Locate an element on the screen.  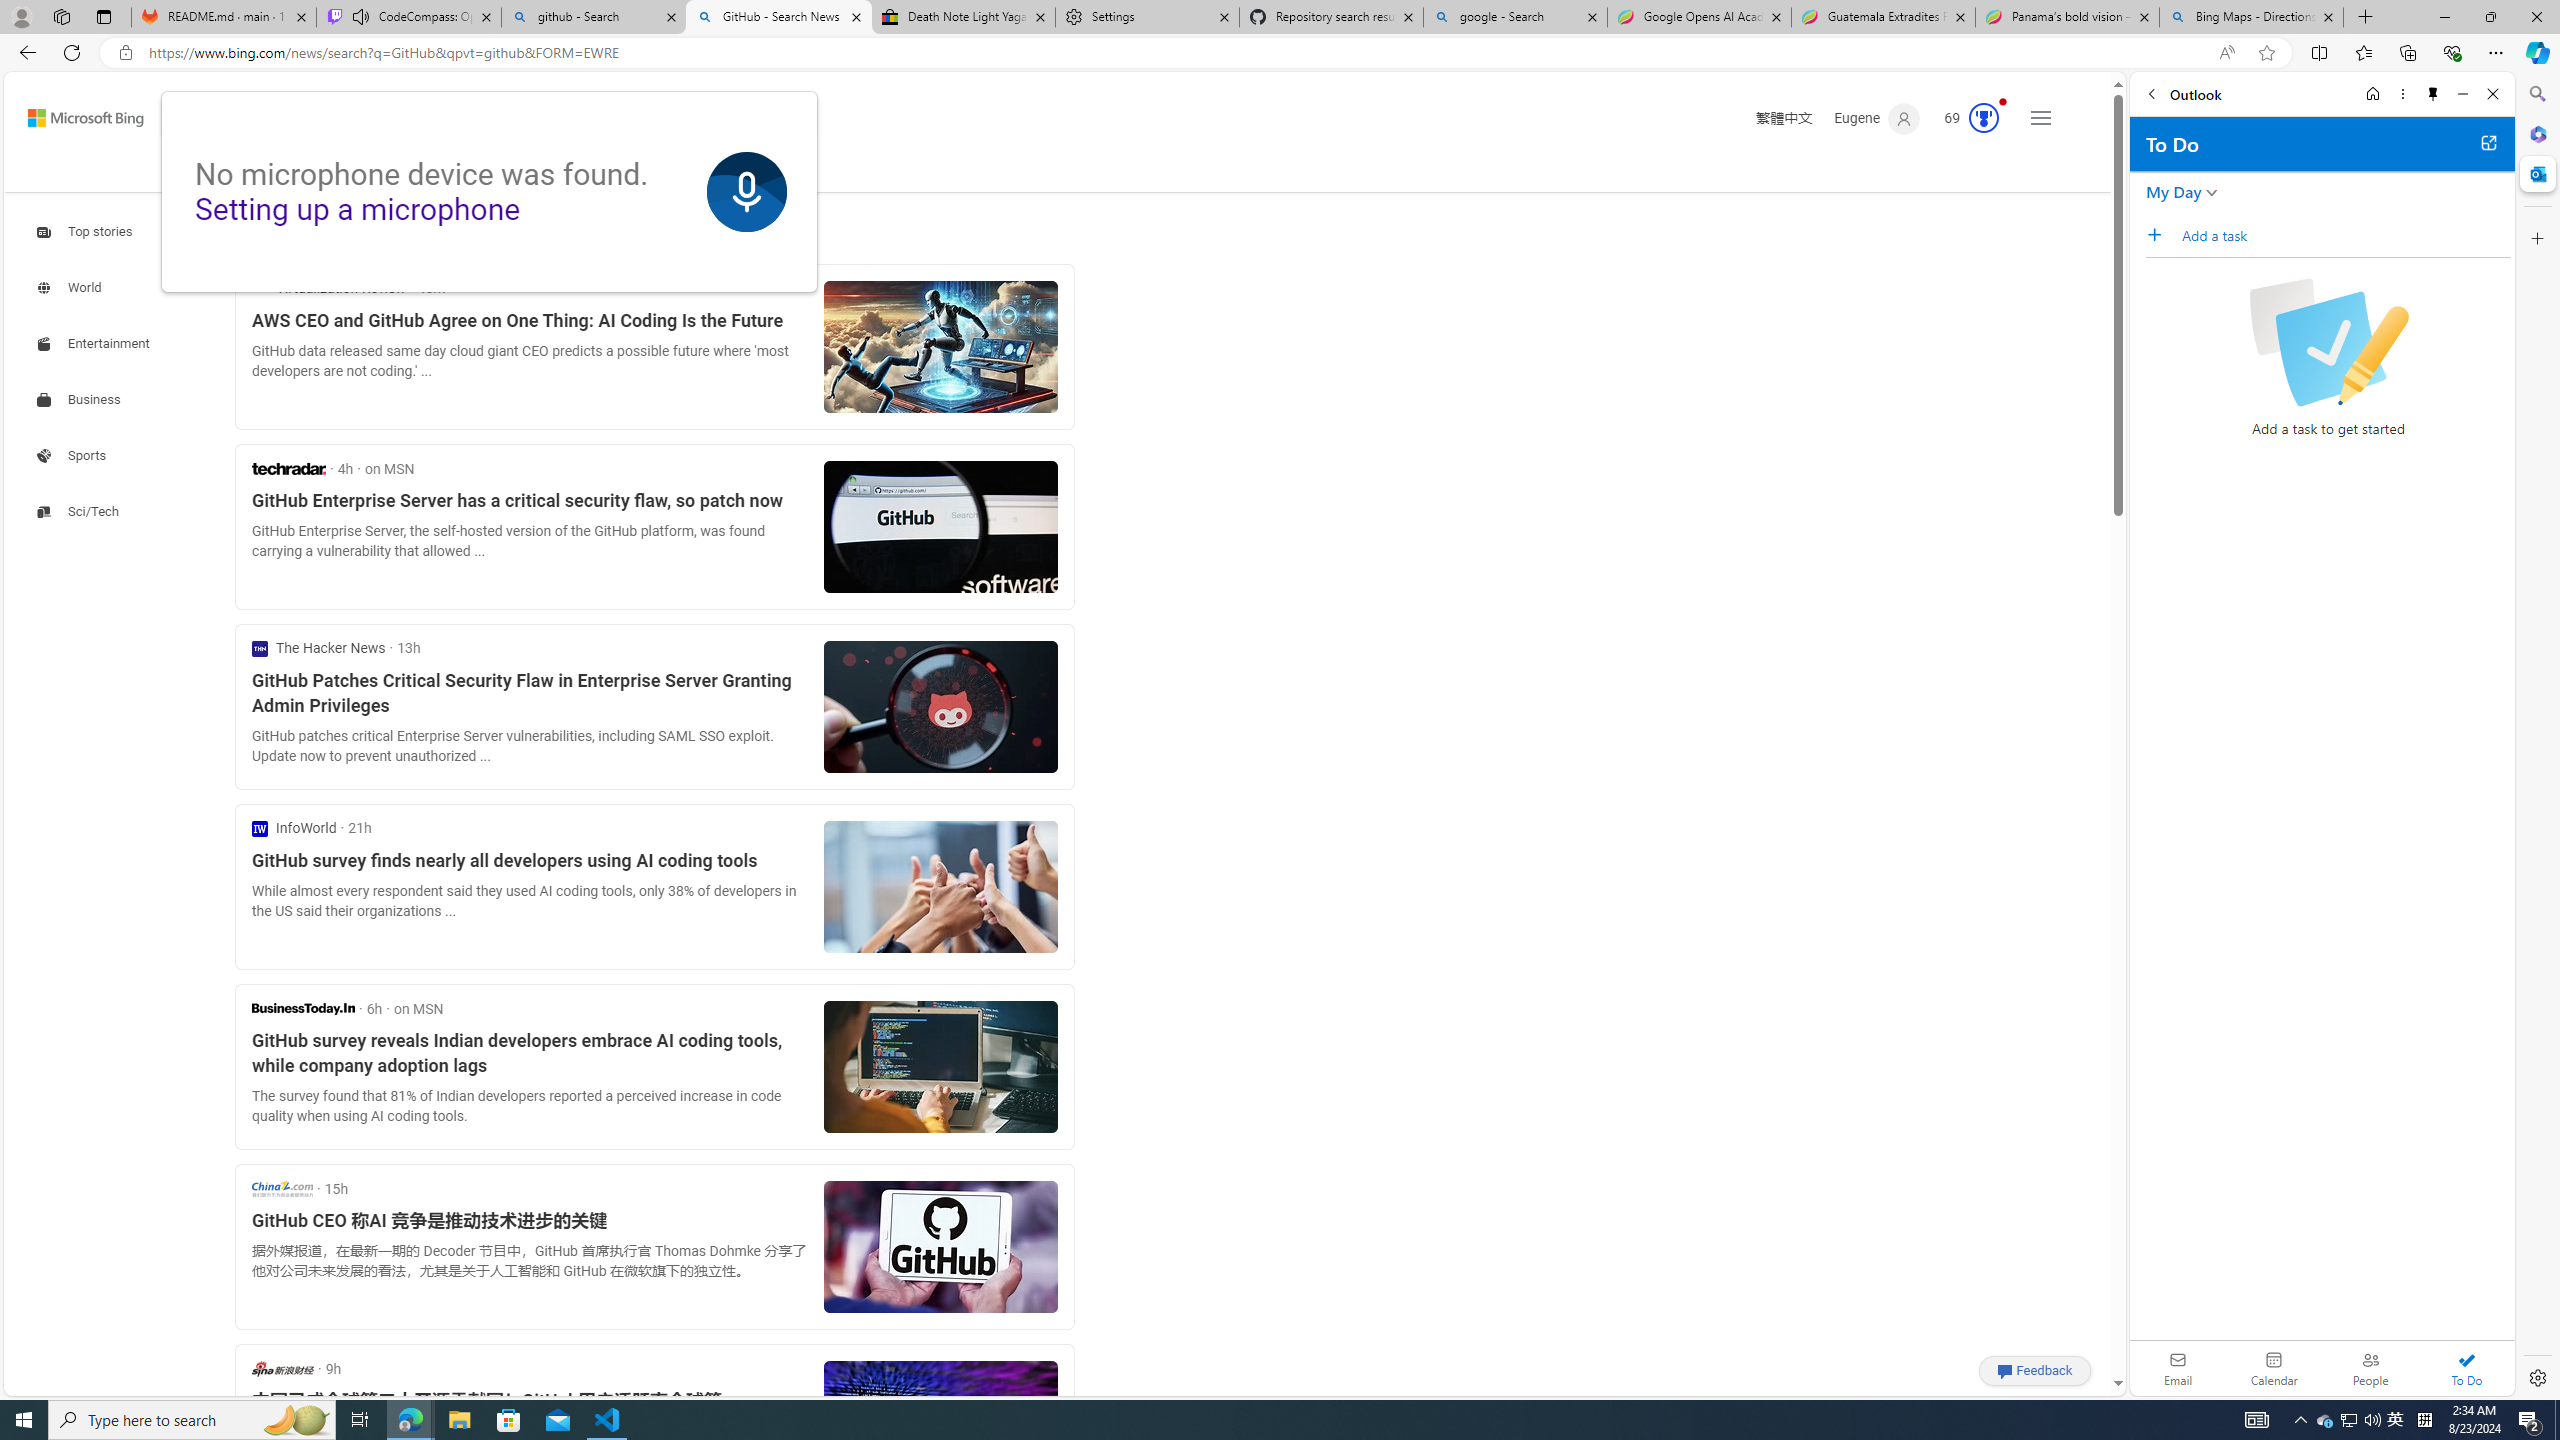
Settings and more (Alt+F) is located at coordinates (2496, 52).